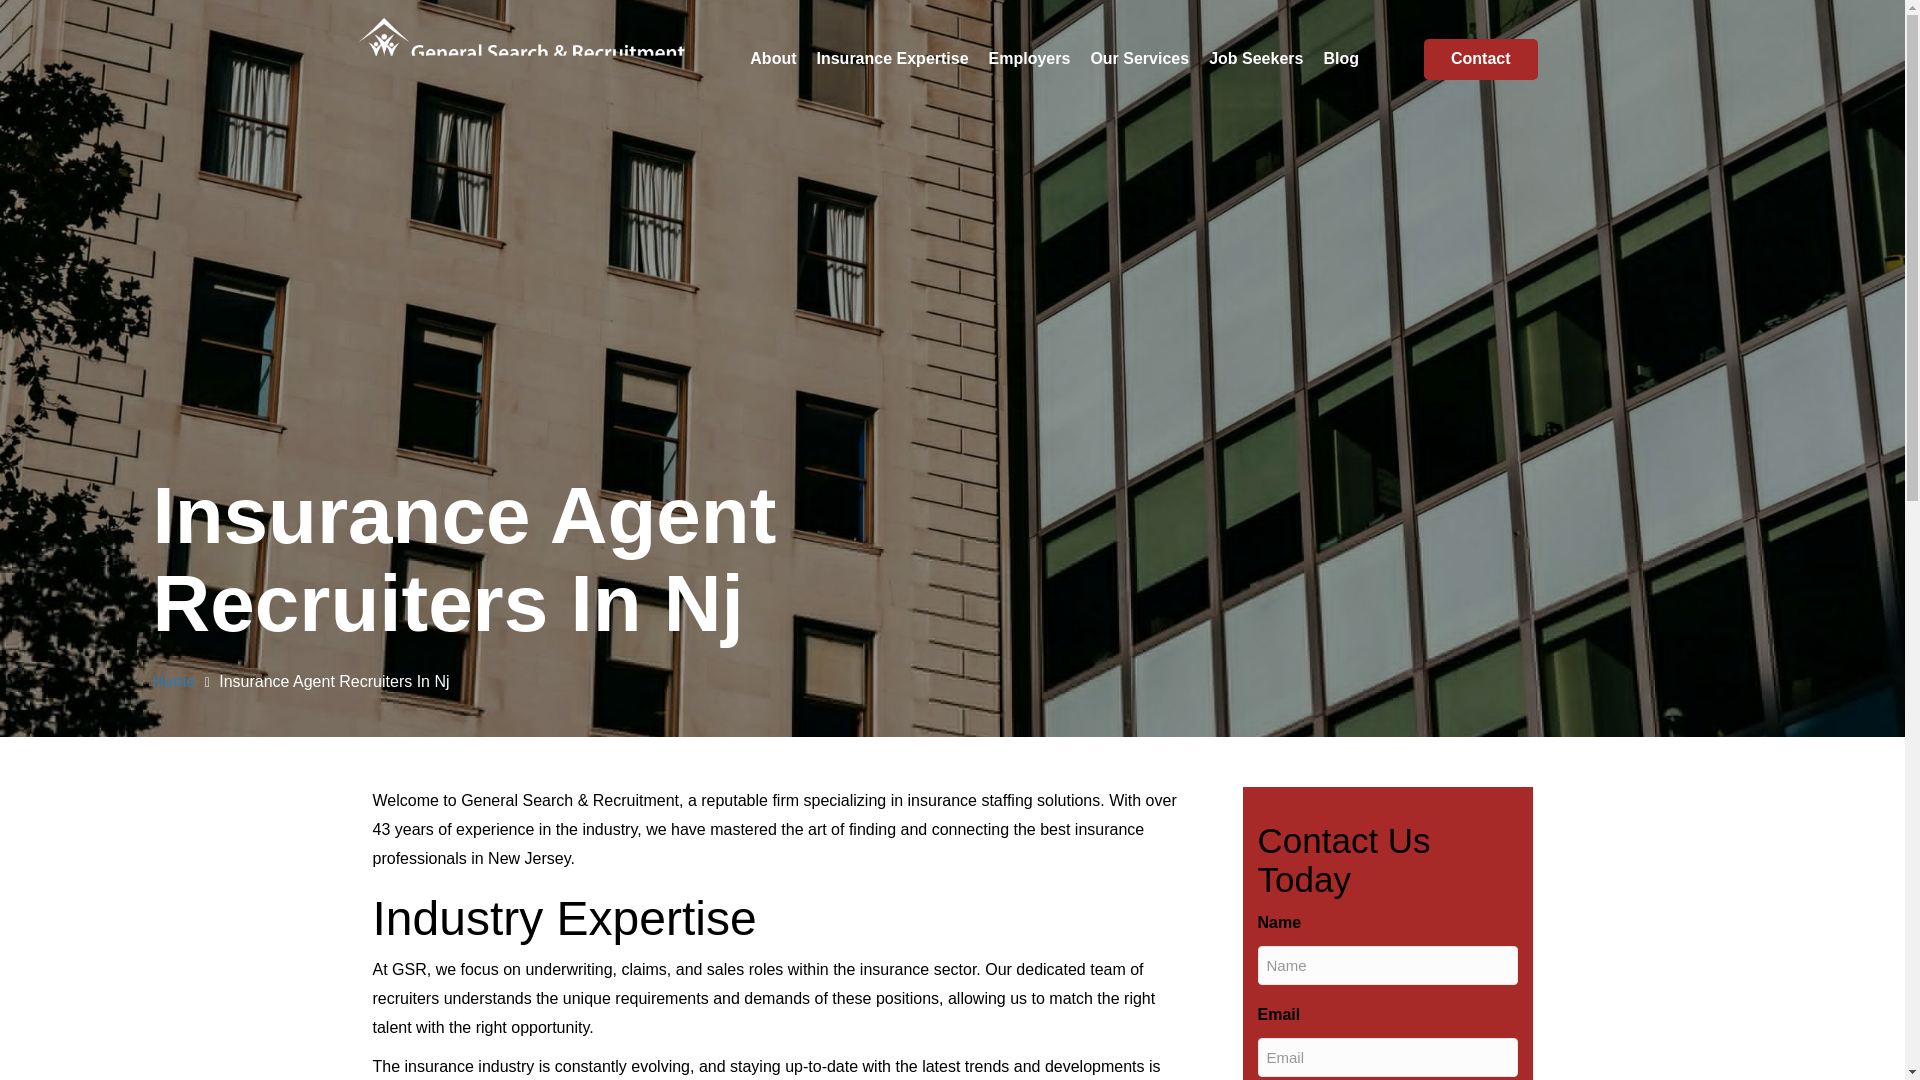 The width and height of the screenshot is (1920, 1080). Describe the element at coordinates (173, 681) in the screenshot. I see `Home` at that location.